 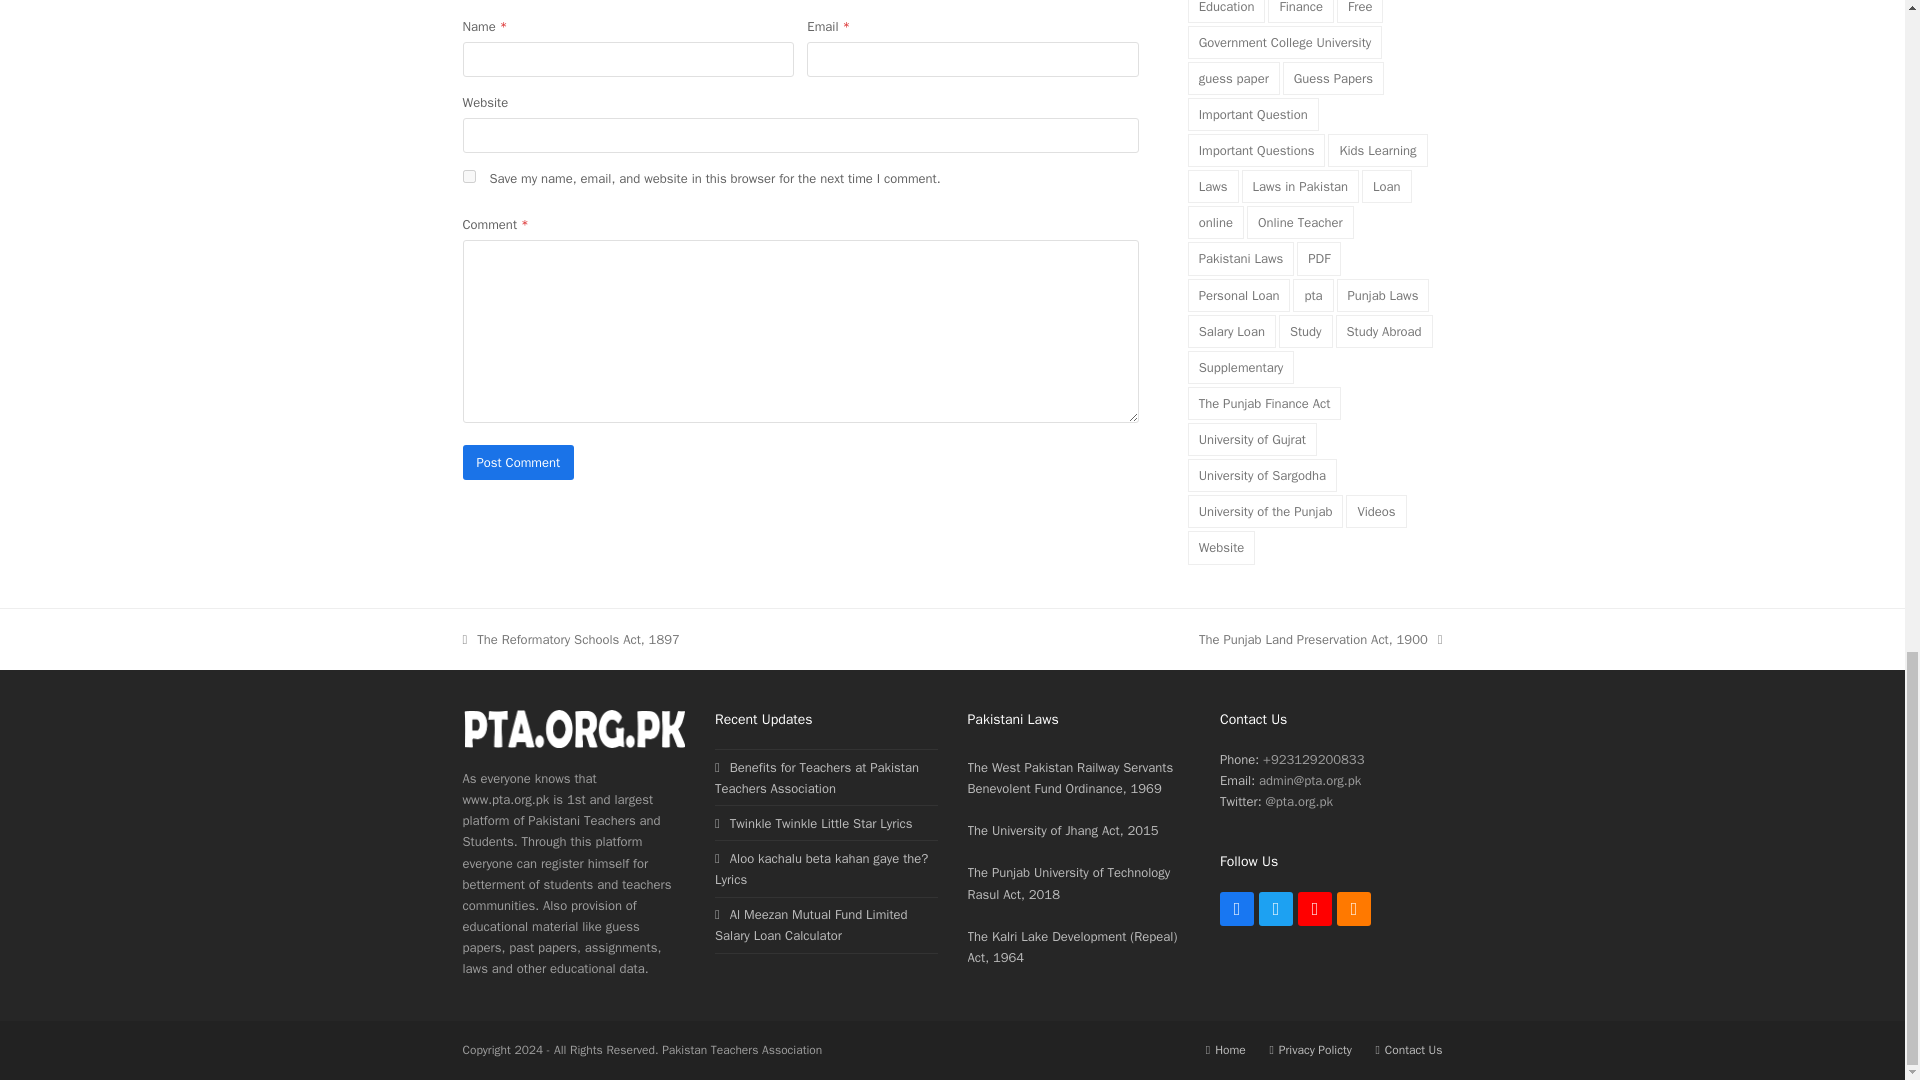 I want to click on Facebook, so click(x=1236, y=908).